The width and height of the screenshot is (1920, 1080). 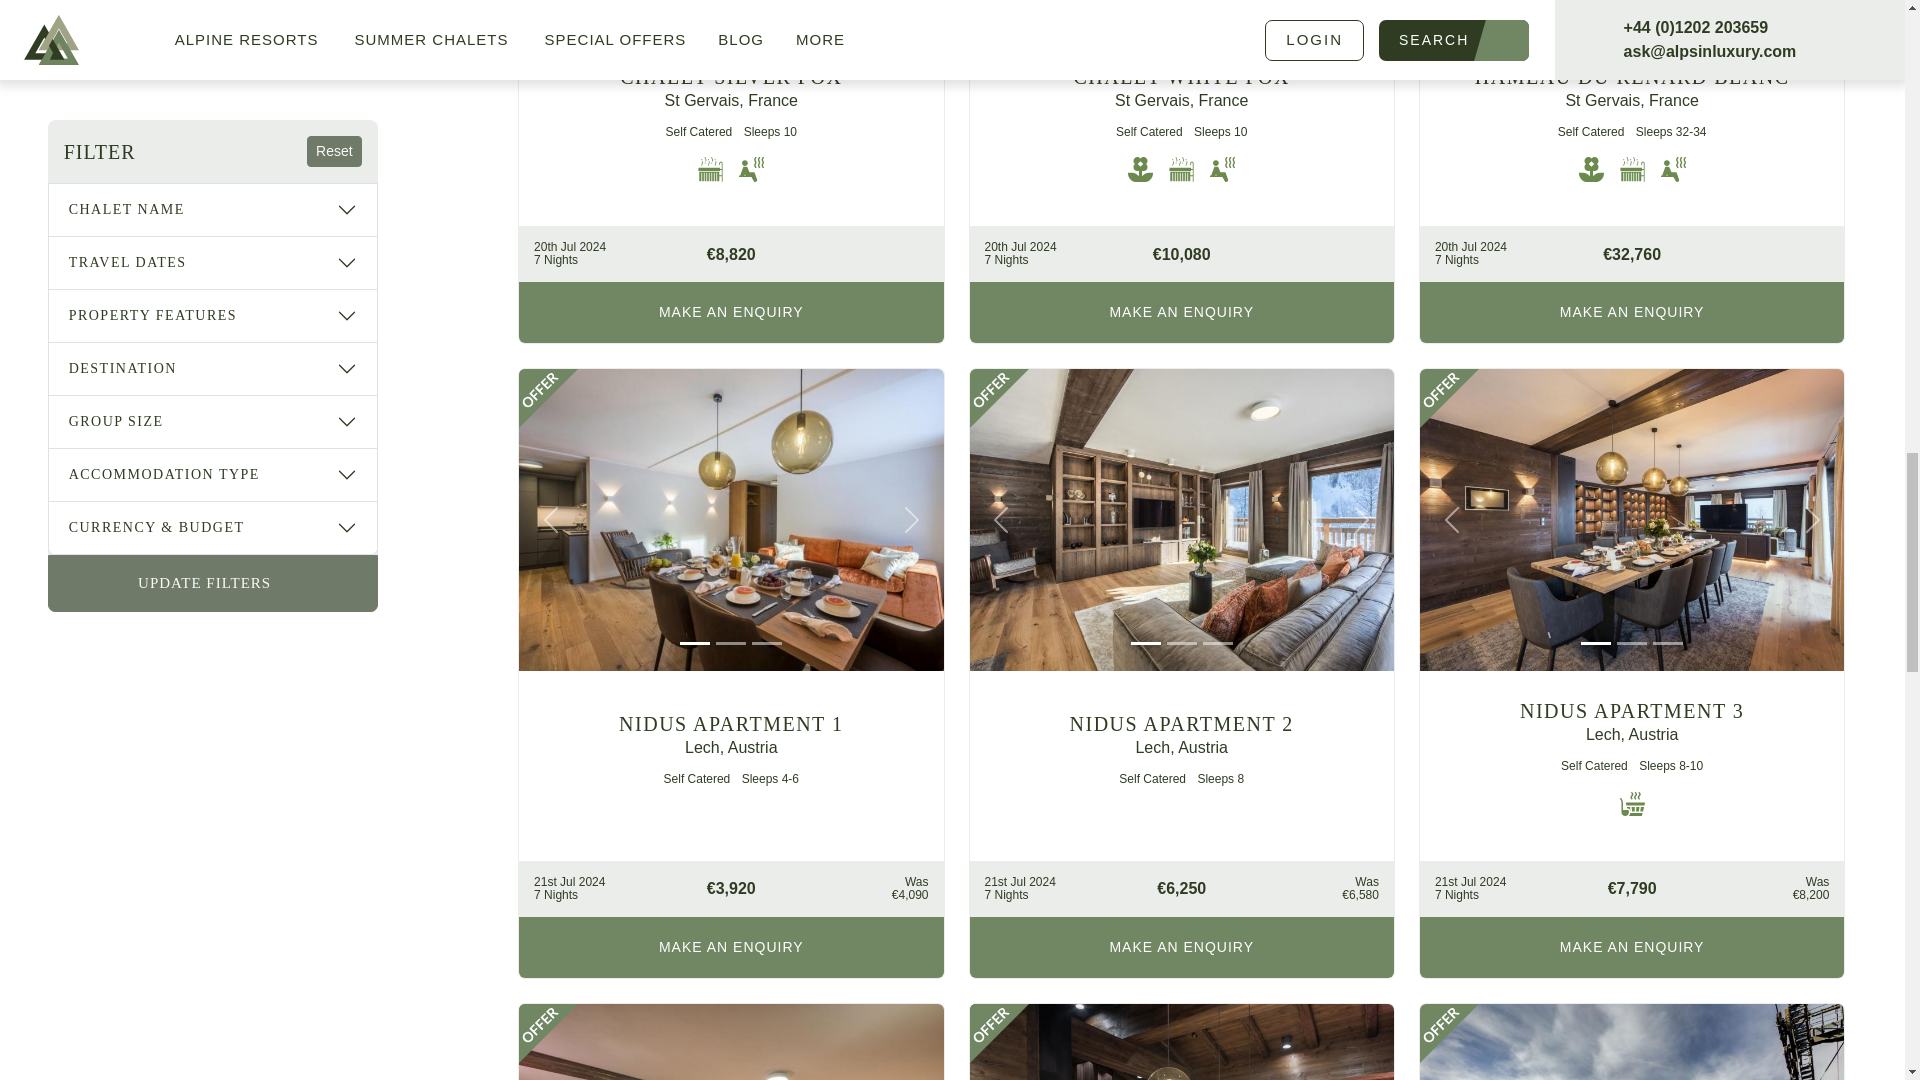 What do you see at coordinates (1364, 1034) in the screenshot?
I see `Add to your wishlist` at bounding box center [1364, 1034].